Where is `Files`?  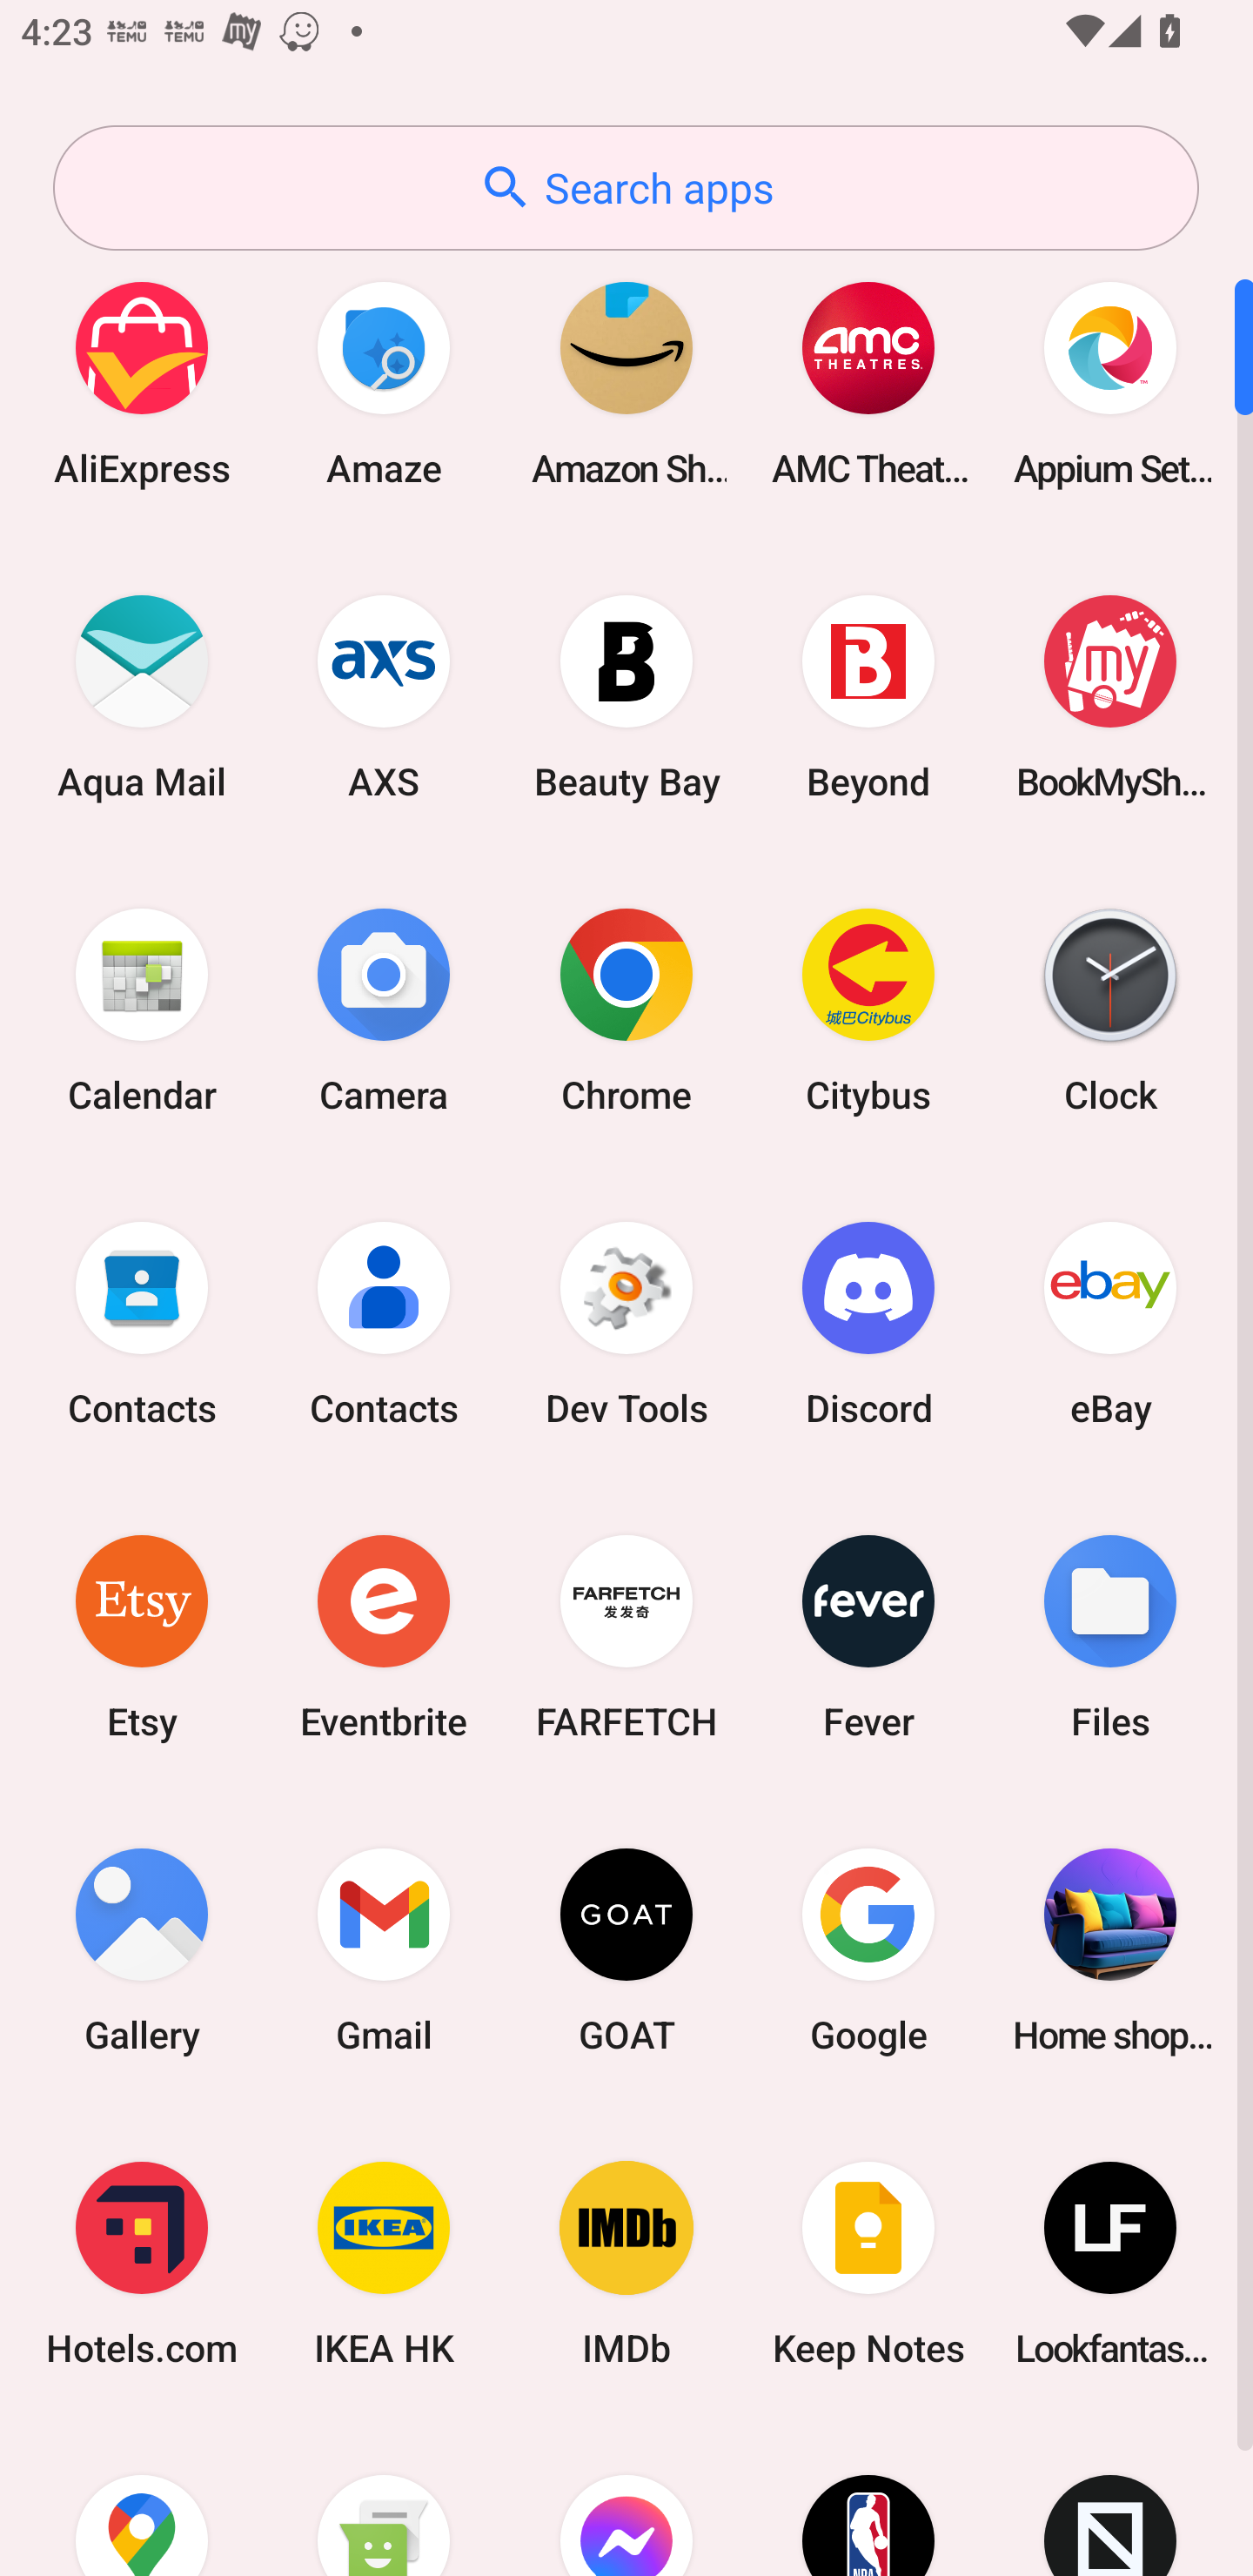 Files is located at coordinates (1110, 1636).